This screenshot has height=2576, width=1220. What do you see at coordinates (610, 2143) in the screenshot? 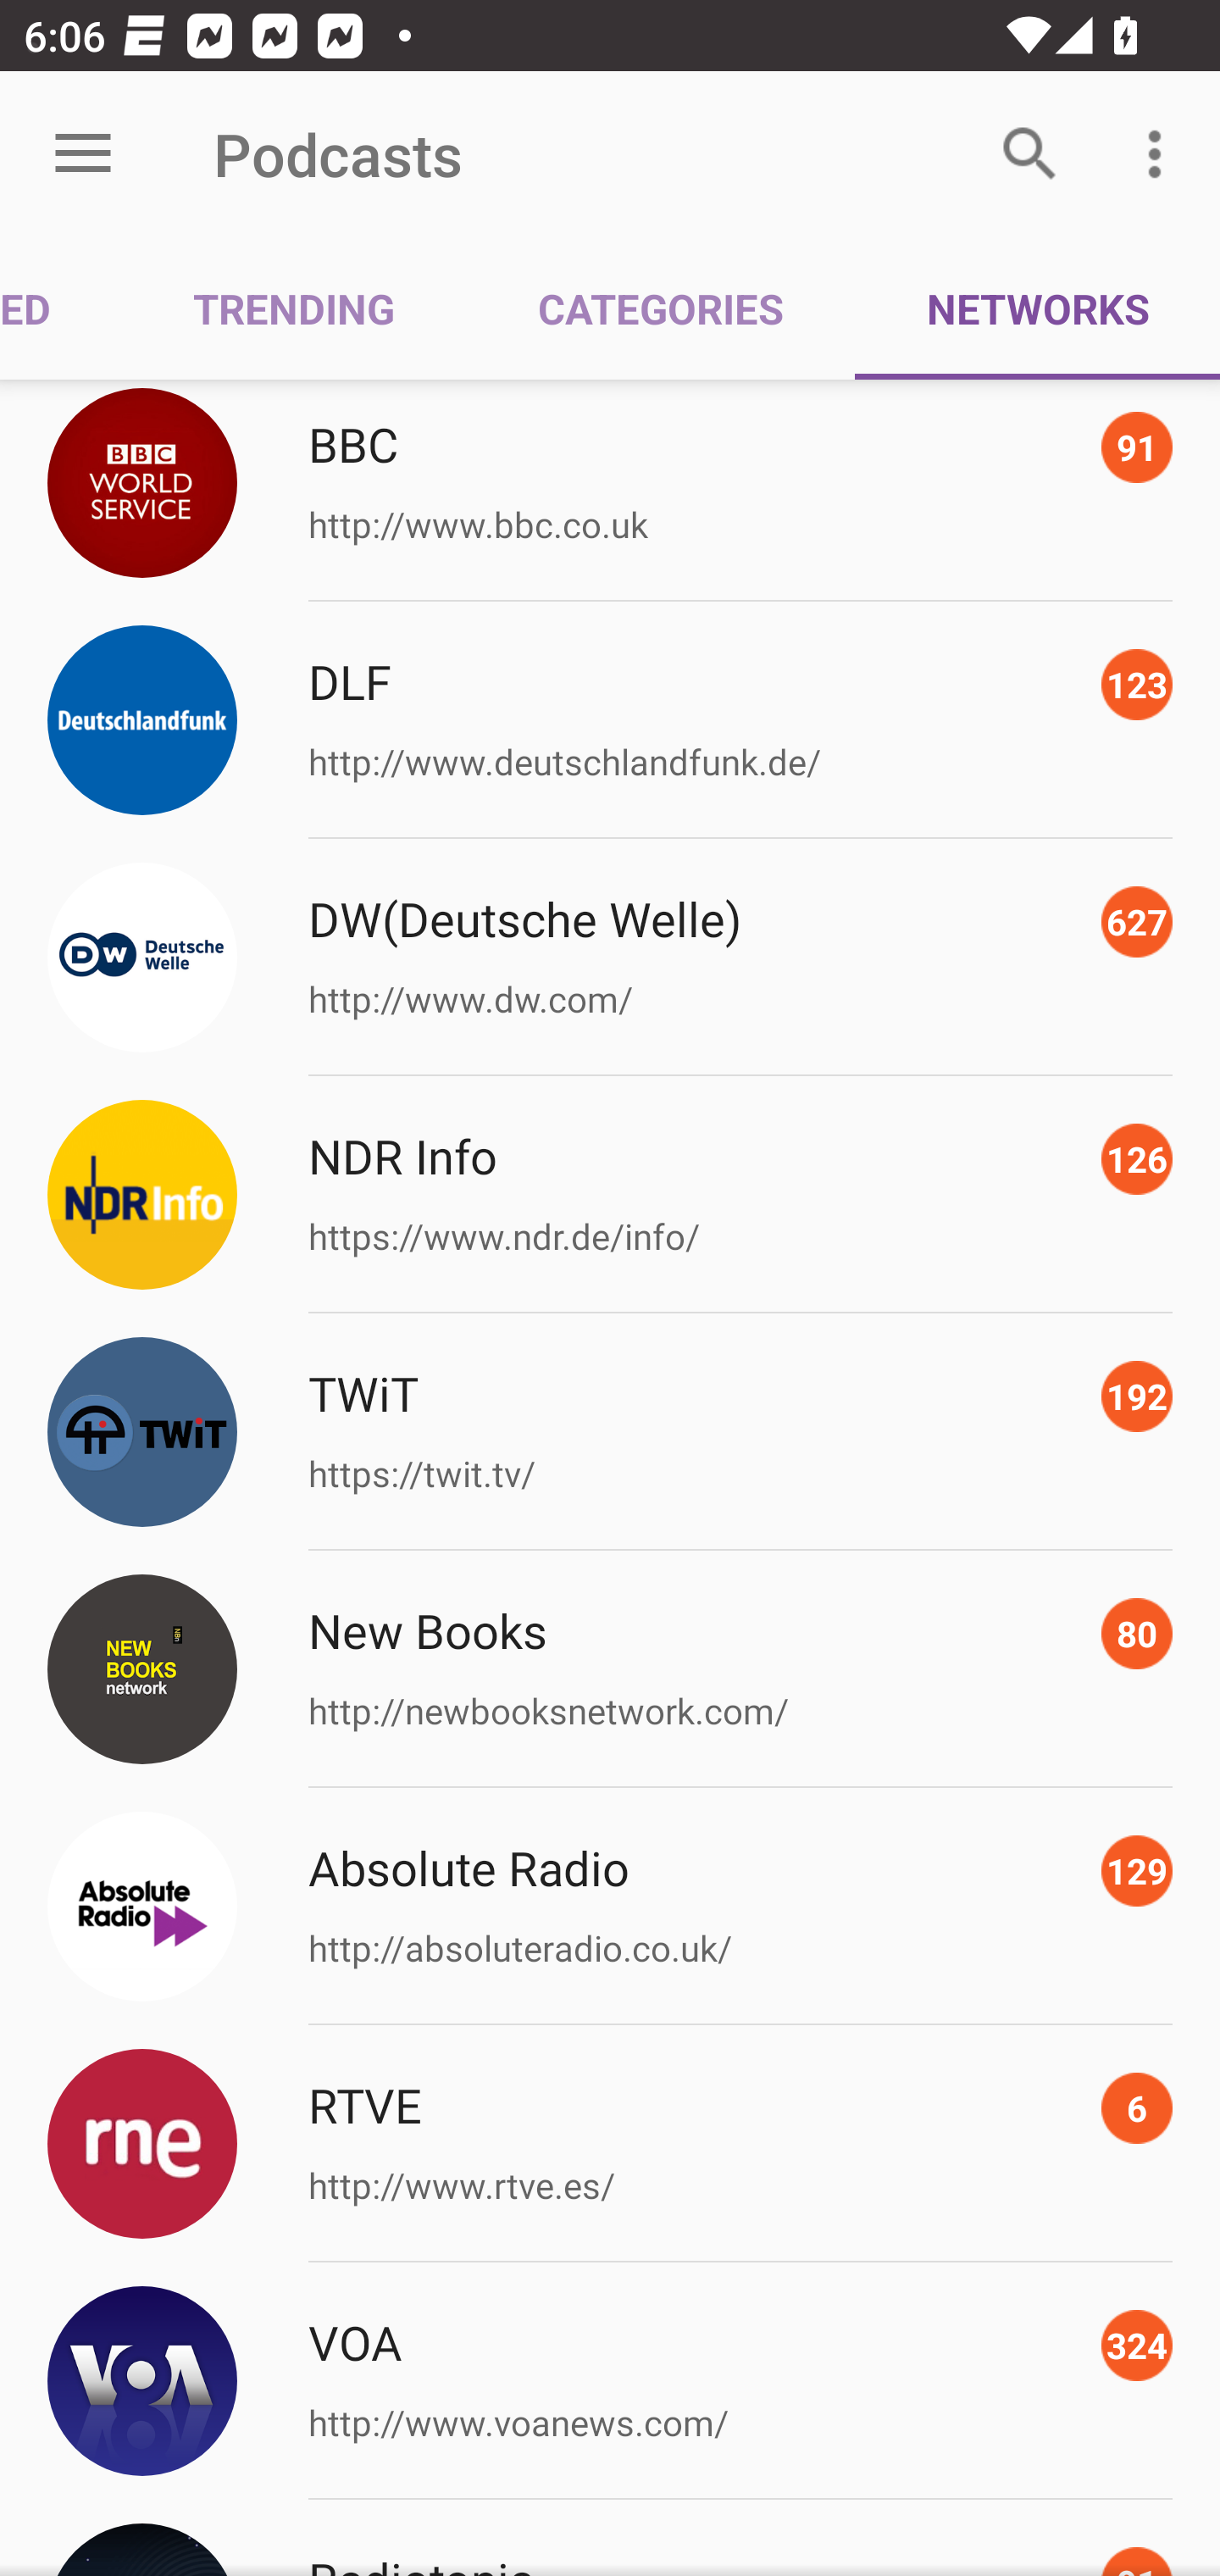
I see `Picture RTVE 6 http://www.rtve.es/` at bounding box center [610, 2143].